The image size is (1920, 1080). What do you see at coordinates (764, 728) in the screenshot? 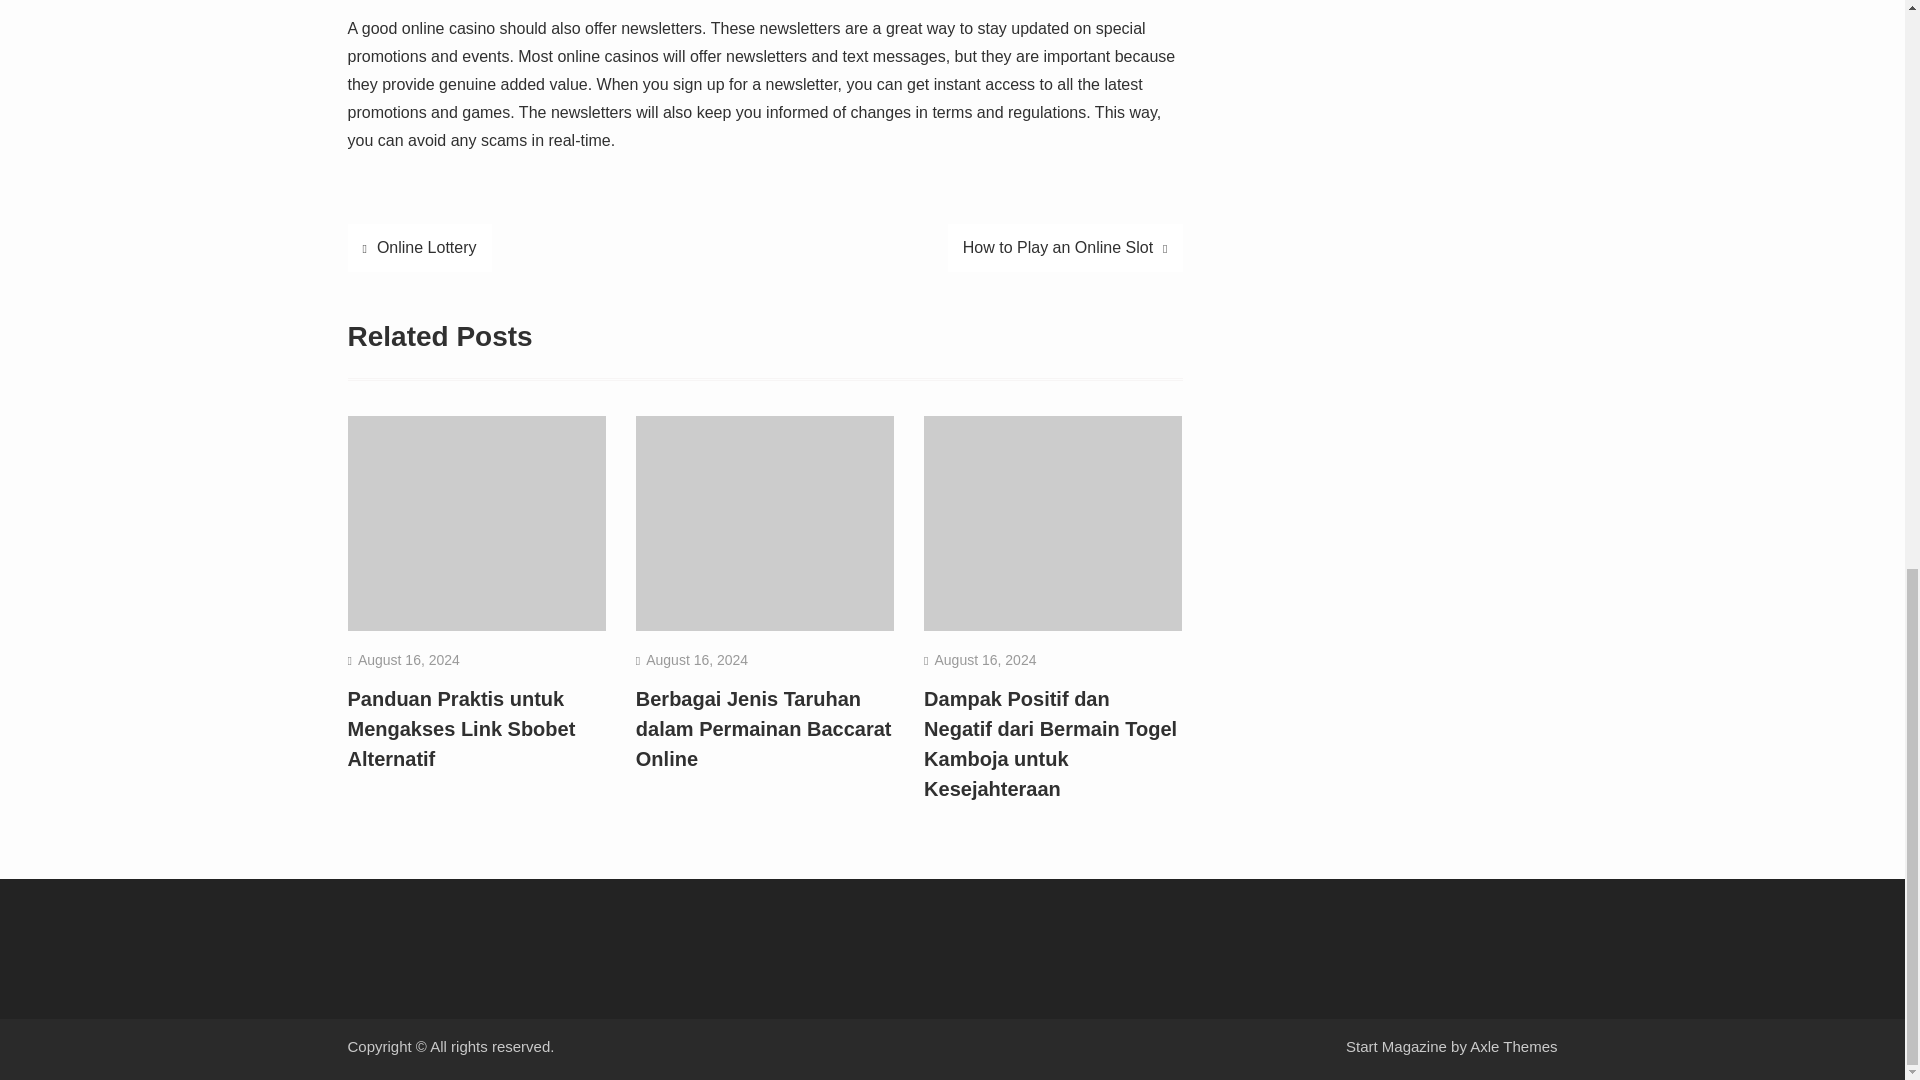
I see `Berbagai Jenis Taruhan dalam Permainan Baccarat Online` at bounding box center [764, 728].